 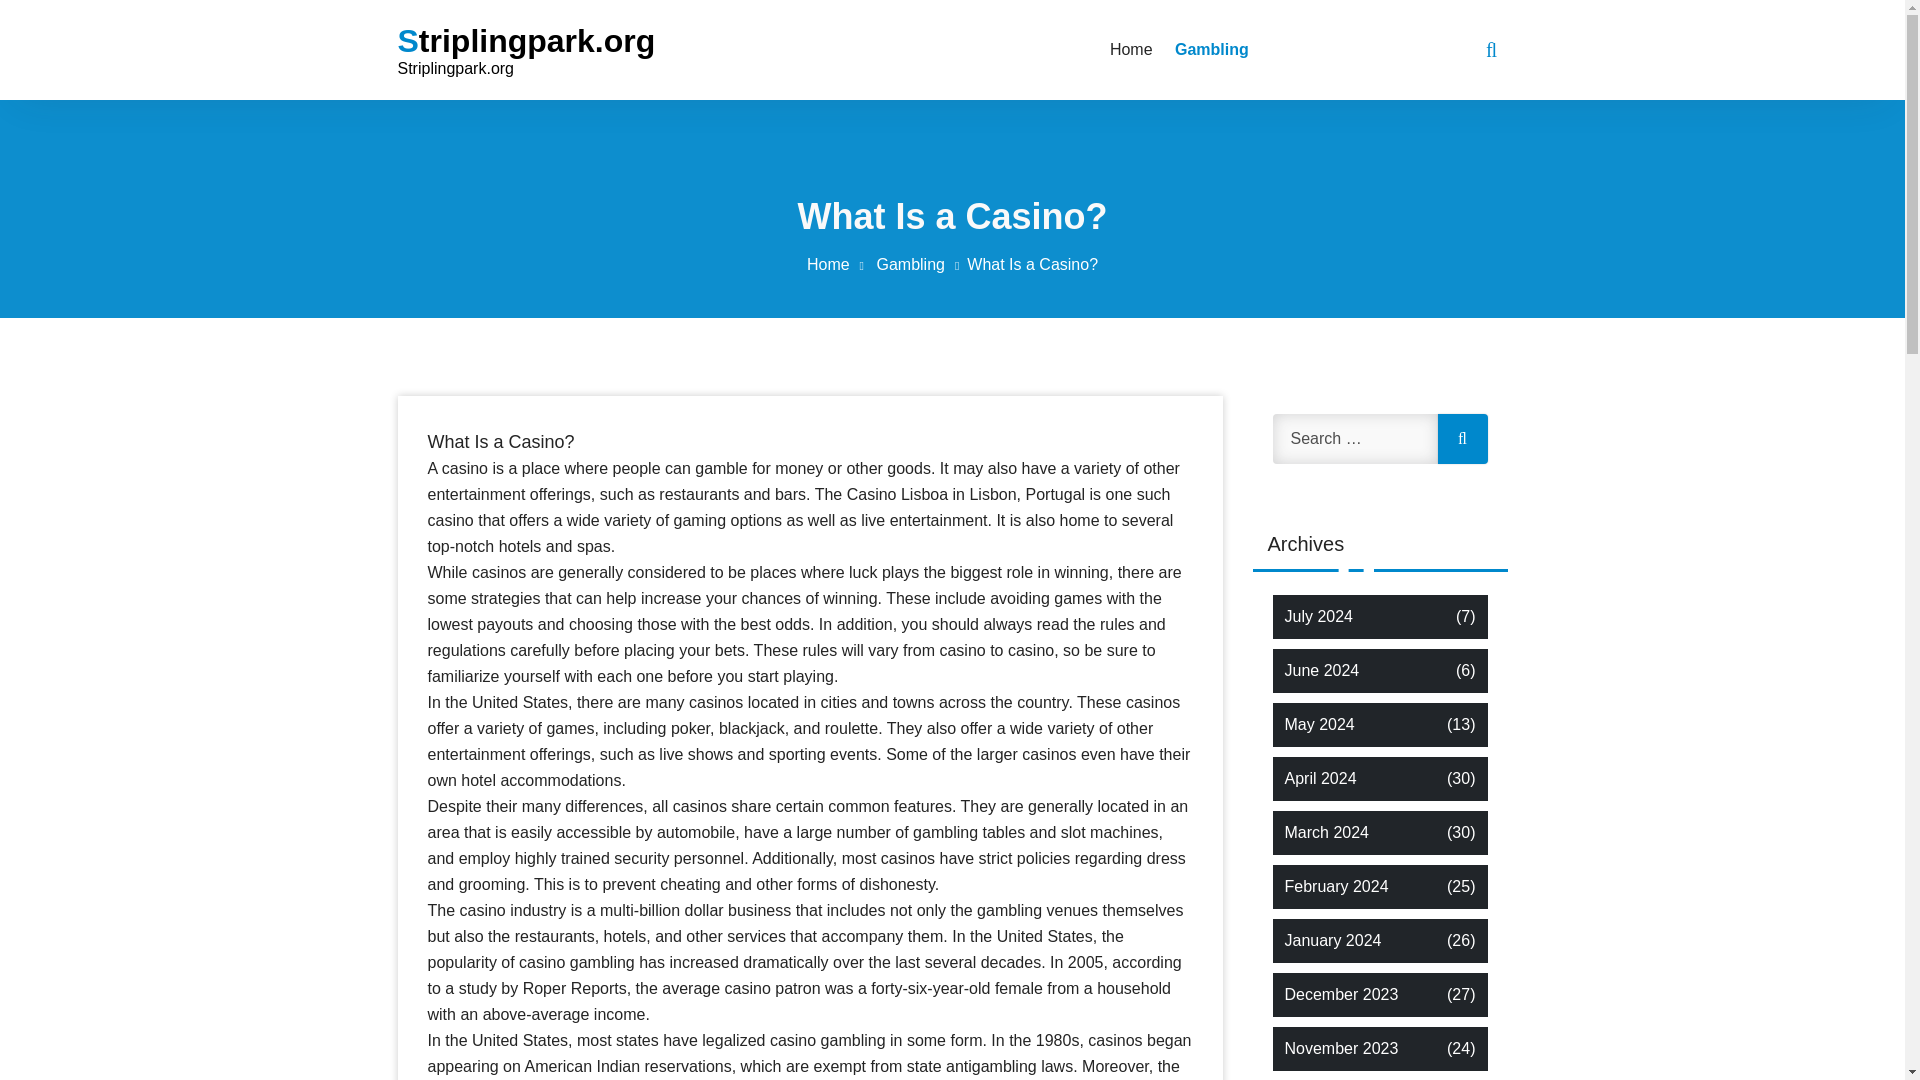 I want to click on February 2024, so click(x=1336, y=886).